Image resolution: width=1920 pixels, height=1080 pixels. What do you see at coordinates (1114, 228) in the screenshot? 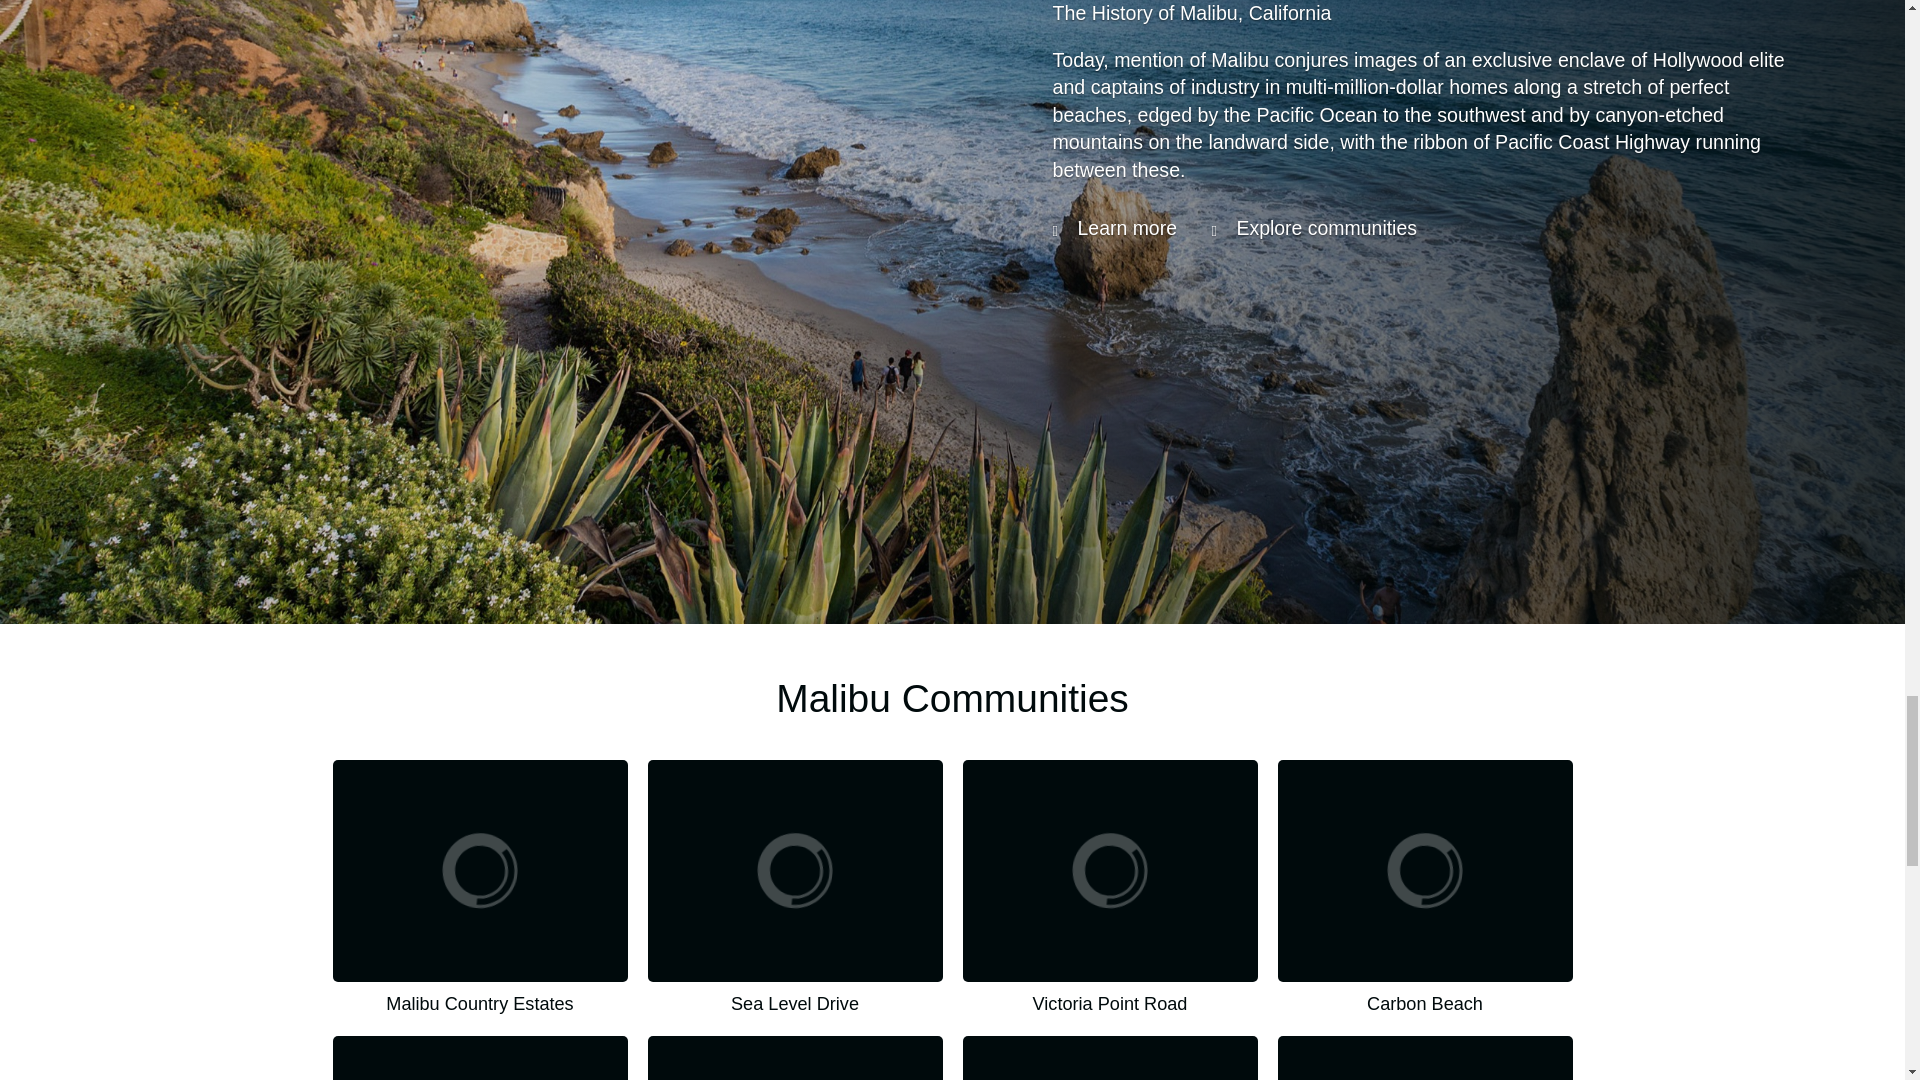
I see `Learn more` at bounding box center [1114, 228].